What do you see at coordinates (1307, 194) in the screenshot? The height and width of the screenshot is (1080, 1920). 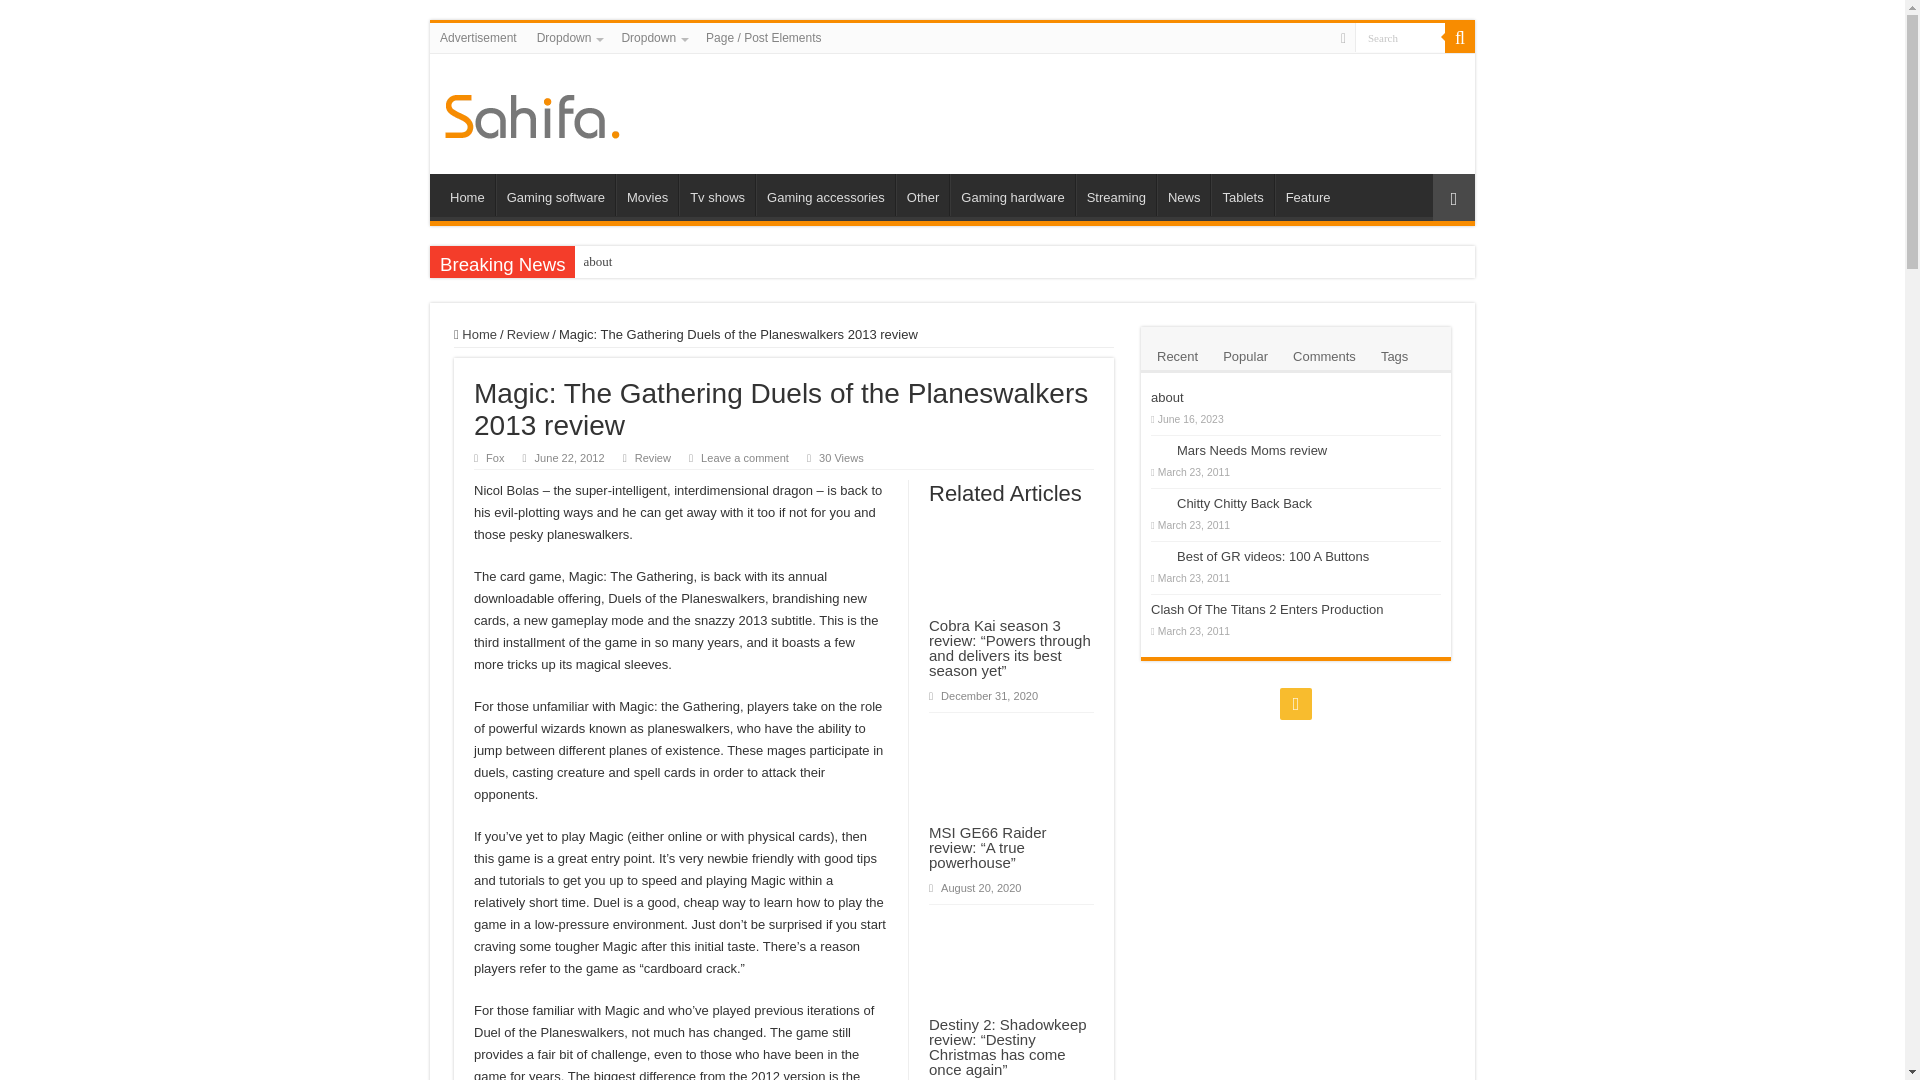 I see `Feature` at bounding box center [1307, 194].